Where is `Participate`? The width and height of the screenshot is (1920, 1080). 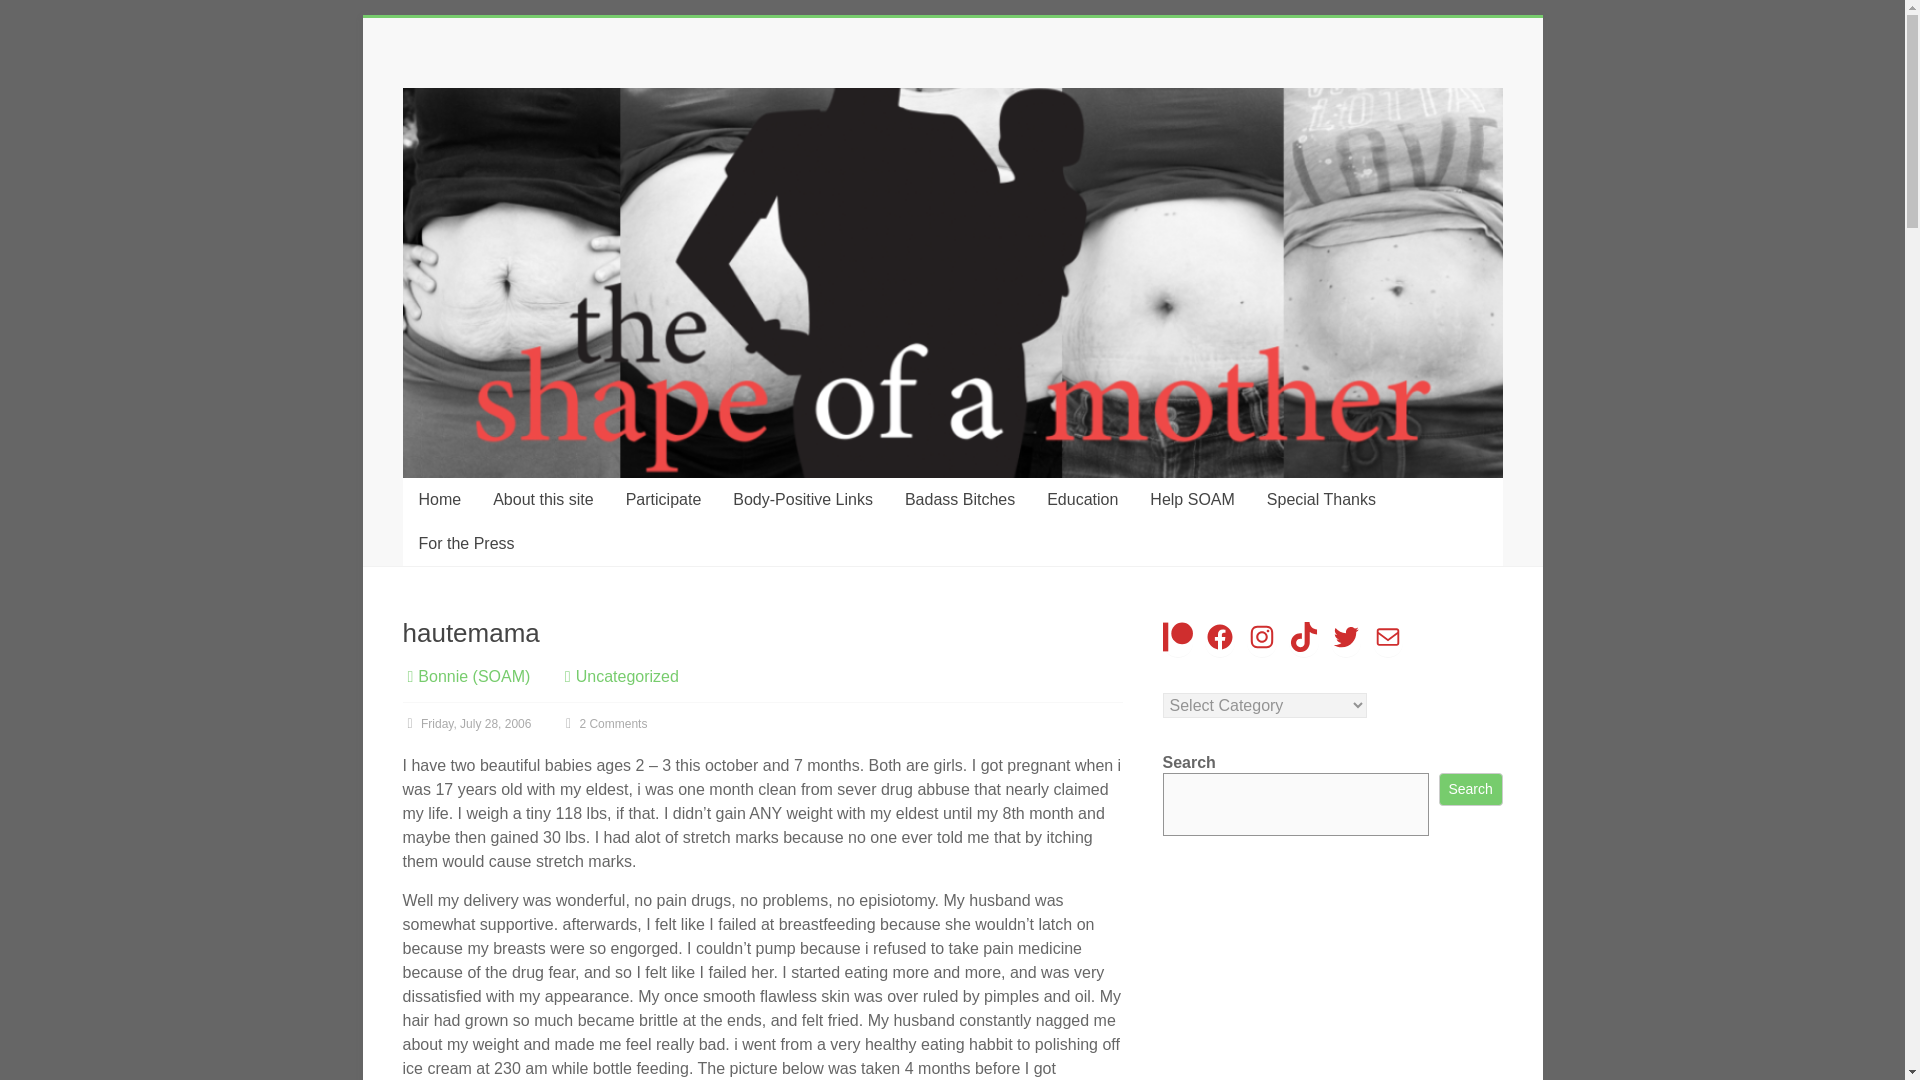 Participate is located at coordinates (664, 500).